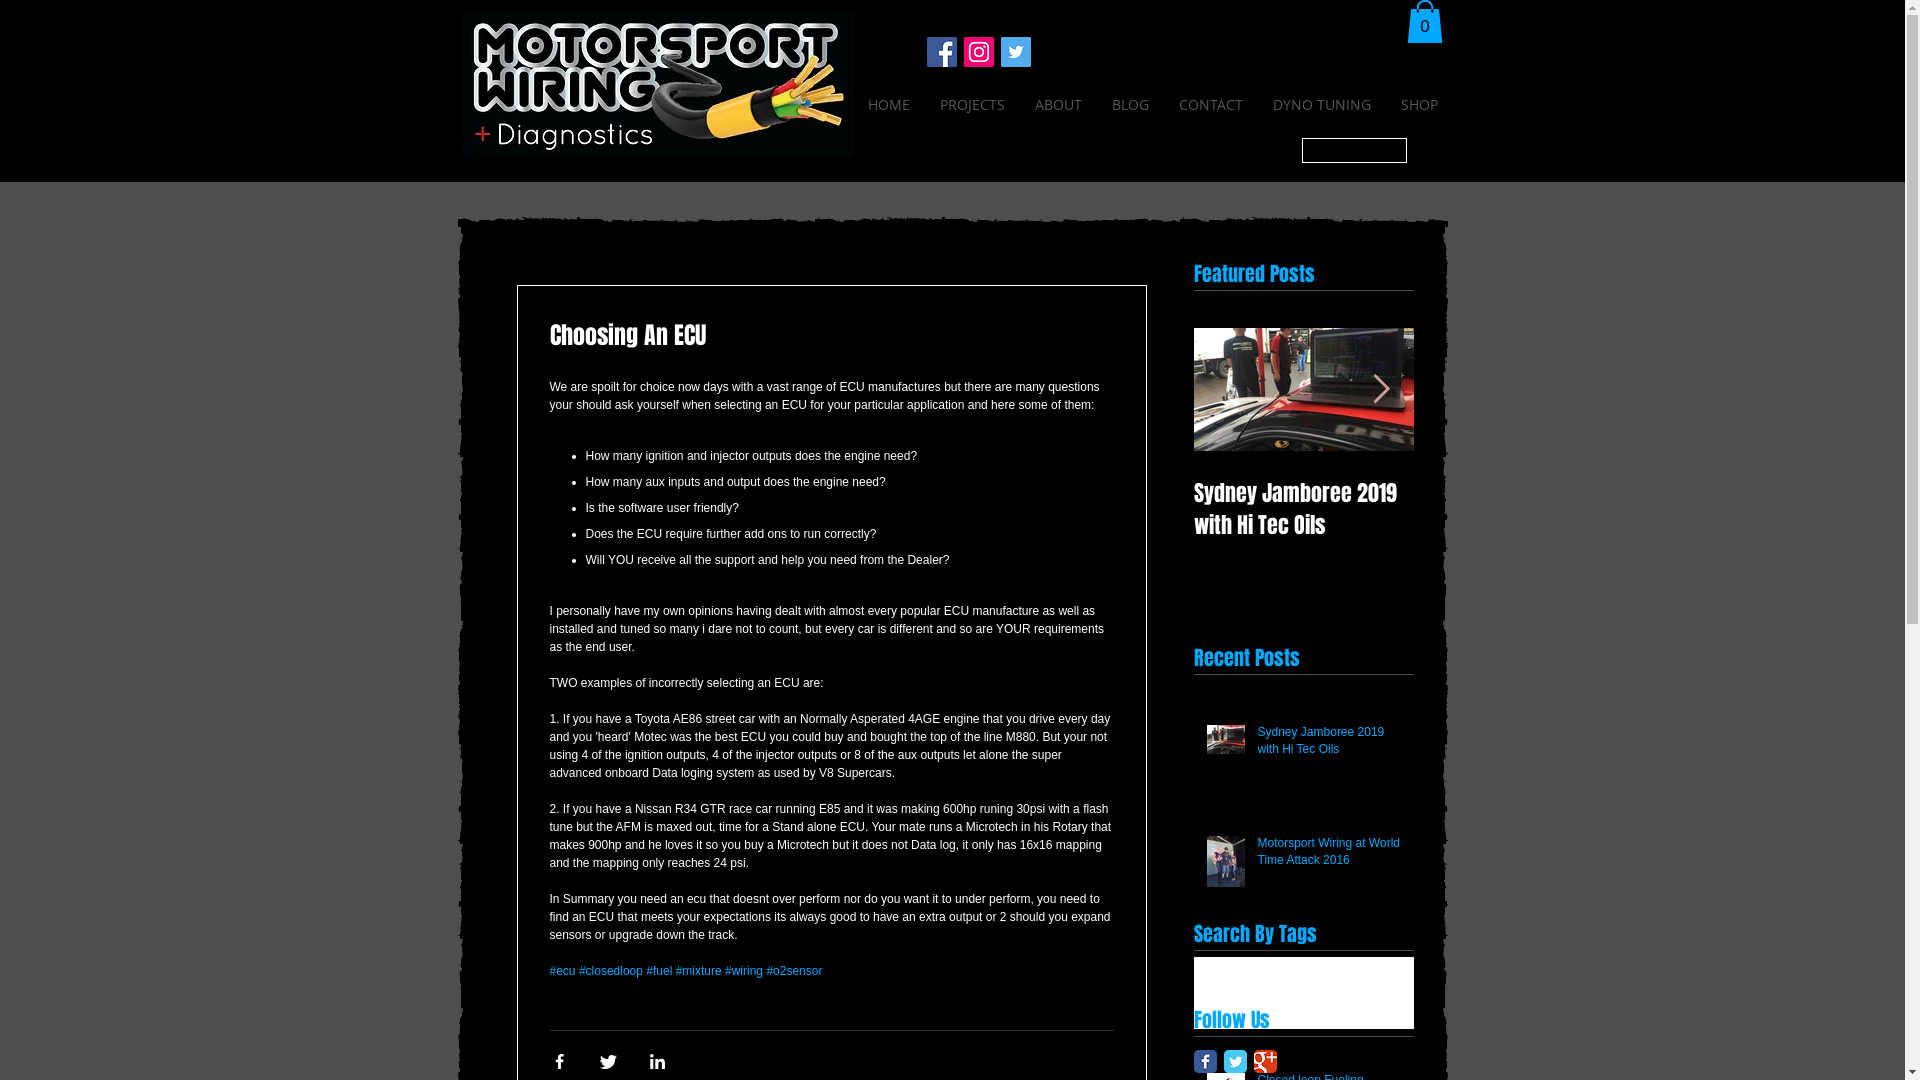 The width and height of the screenshot is (1920, 1080). What do you see at coordinates (1104, 564) in the screenshot?
I see `Post not marked as liked` at bounding box center [1104, 564].